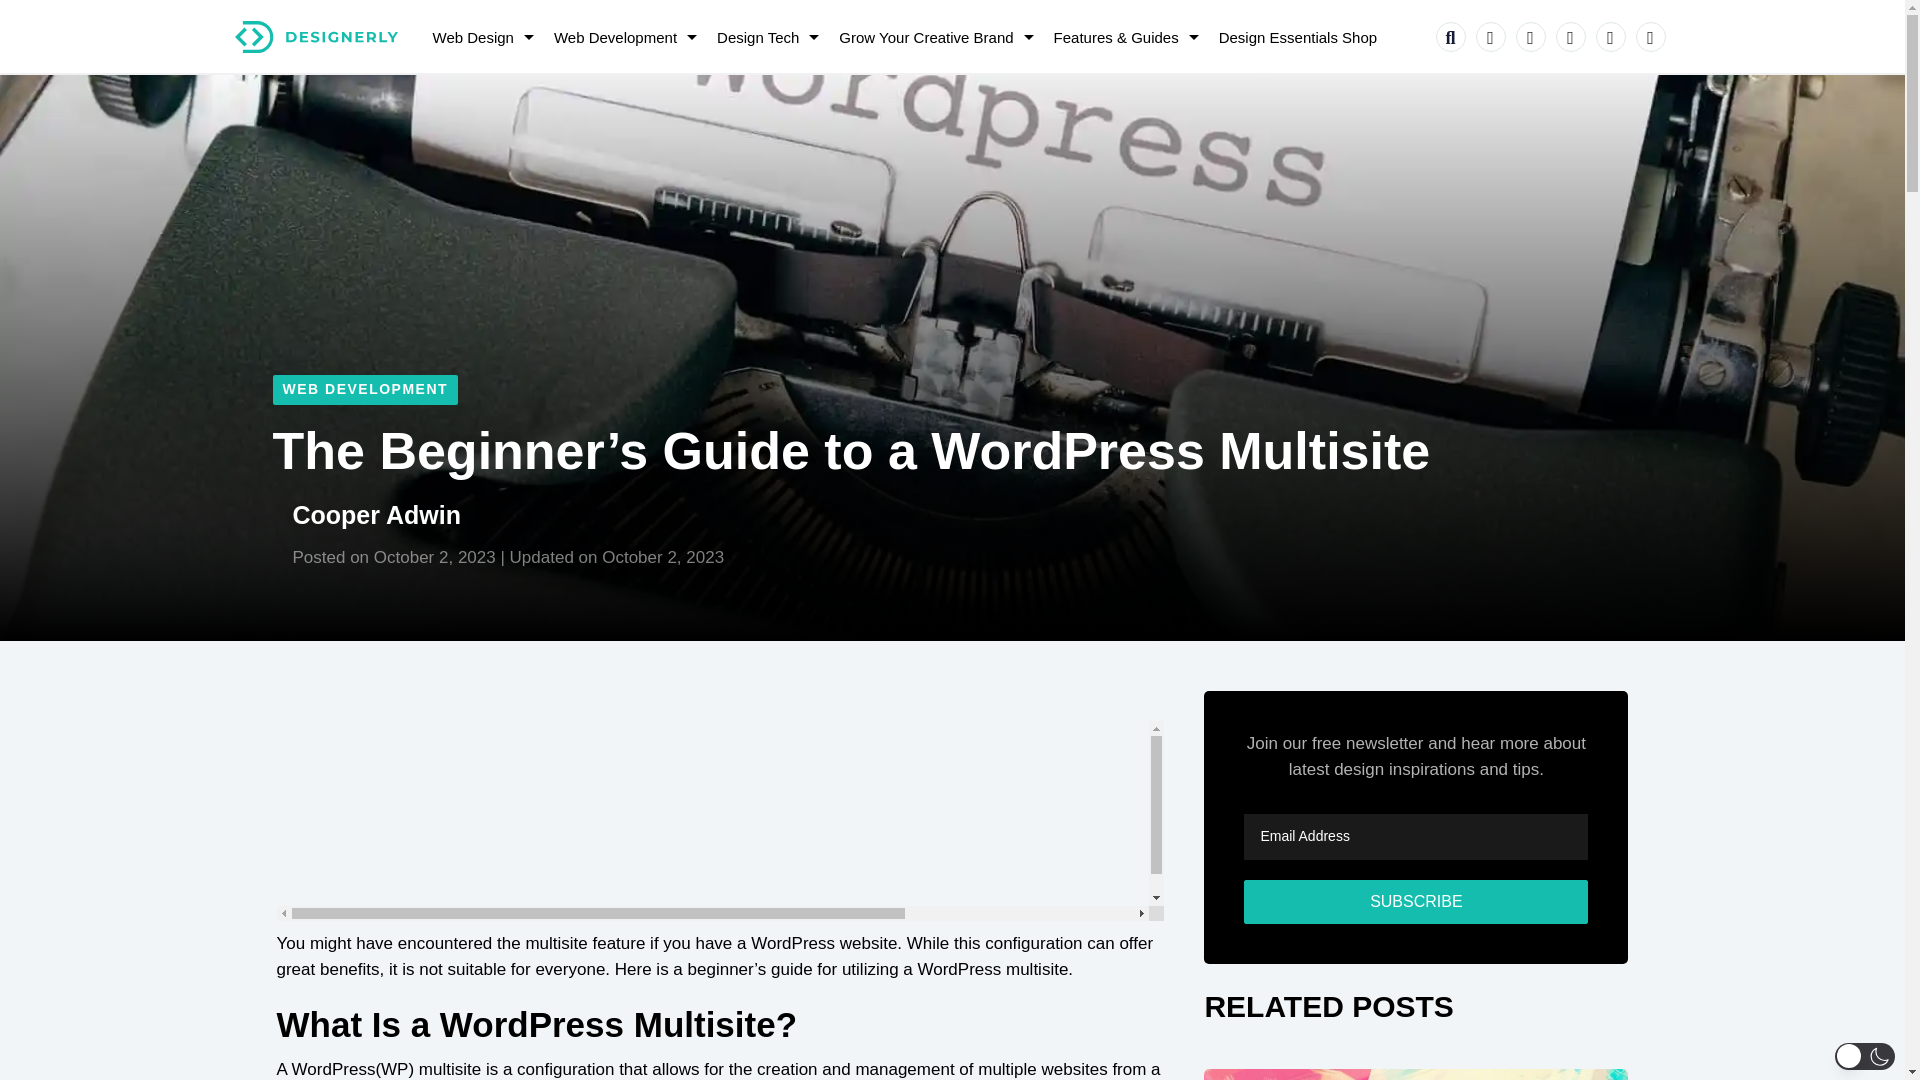  What do you see at coordinates (762, 38) in the screenshot?
I see `Design Tech` at bounding box center [762, 38].